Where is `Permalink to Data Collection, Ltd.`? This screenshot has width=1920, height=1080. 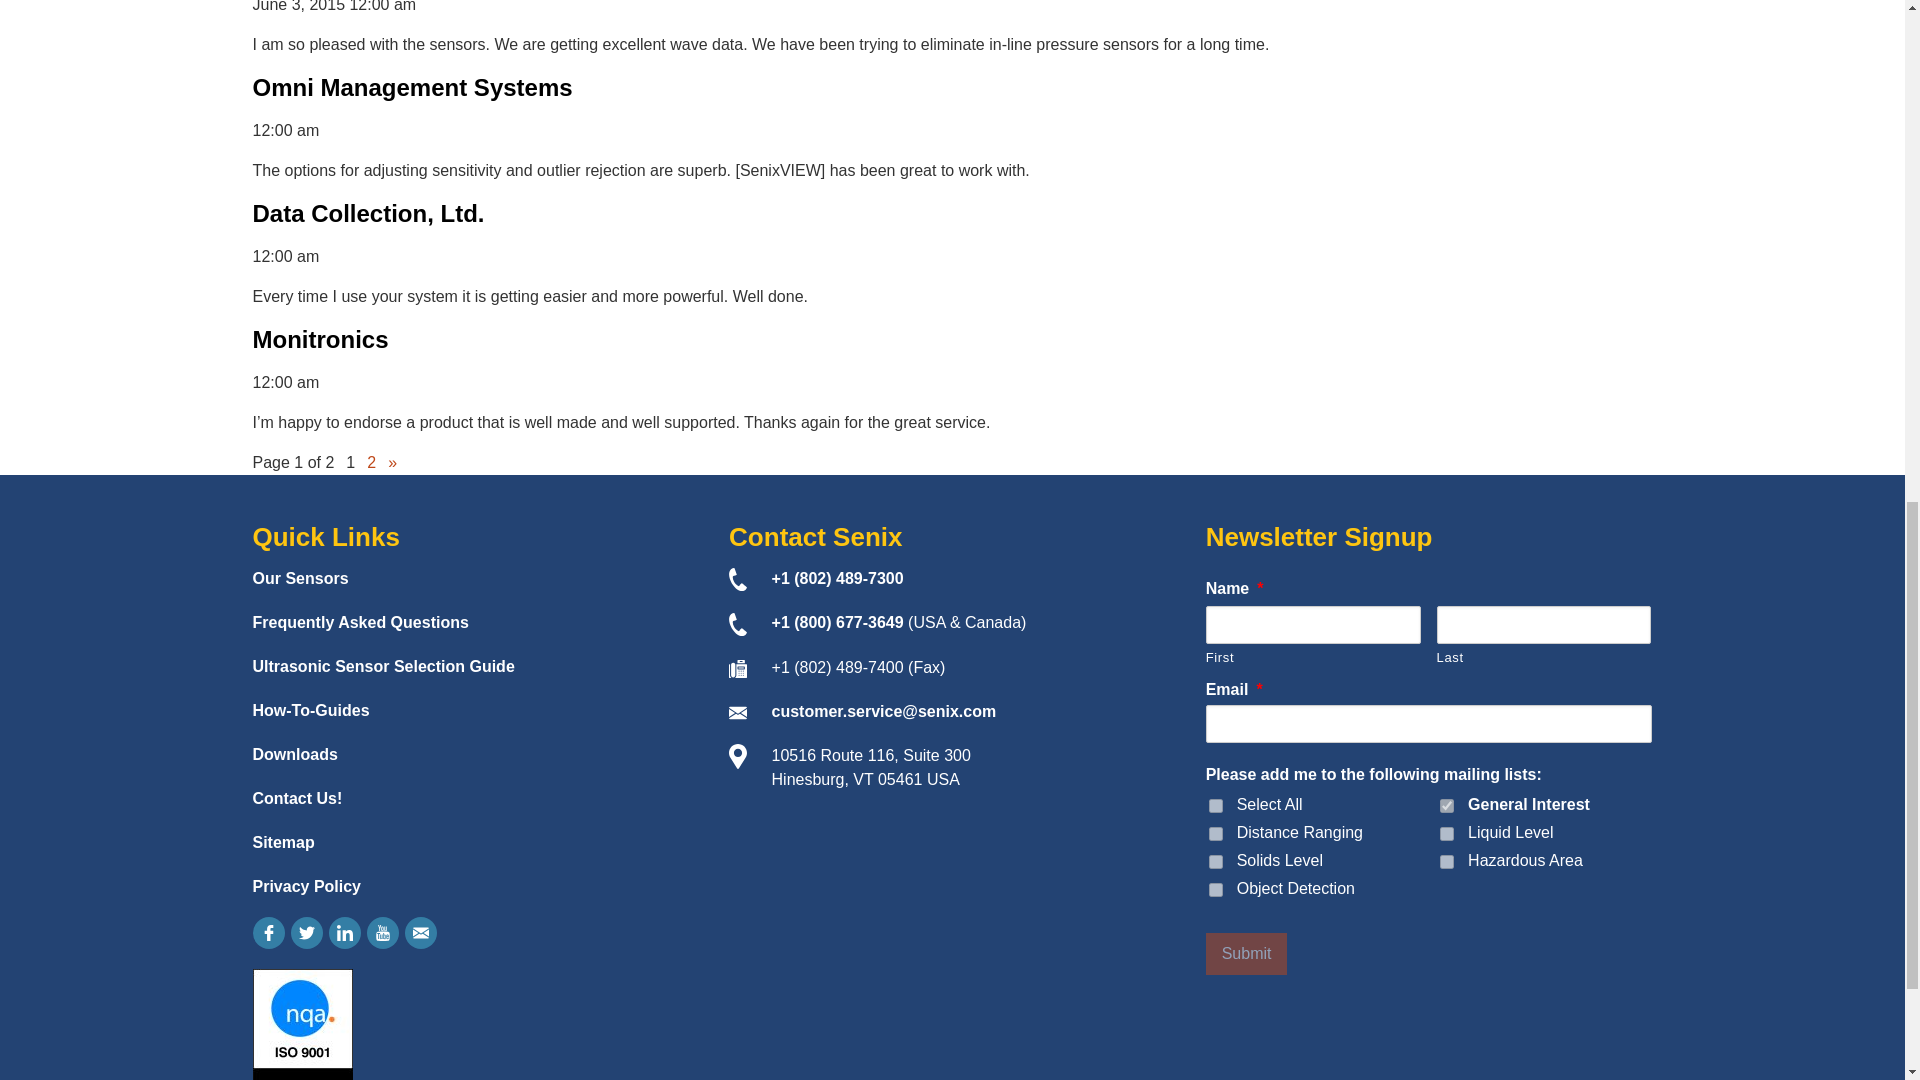
Permalink to Data Collection, Ltd. is located at coordinates (367, 212).